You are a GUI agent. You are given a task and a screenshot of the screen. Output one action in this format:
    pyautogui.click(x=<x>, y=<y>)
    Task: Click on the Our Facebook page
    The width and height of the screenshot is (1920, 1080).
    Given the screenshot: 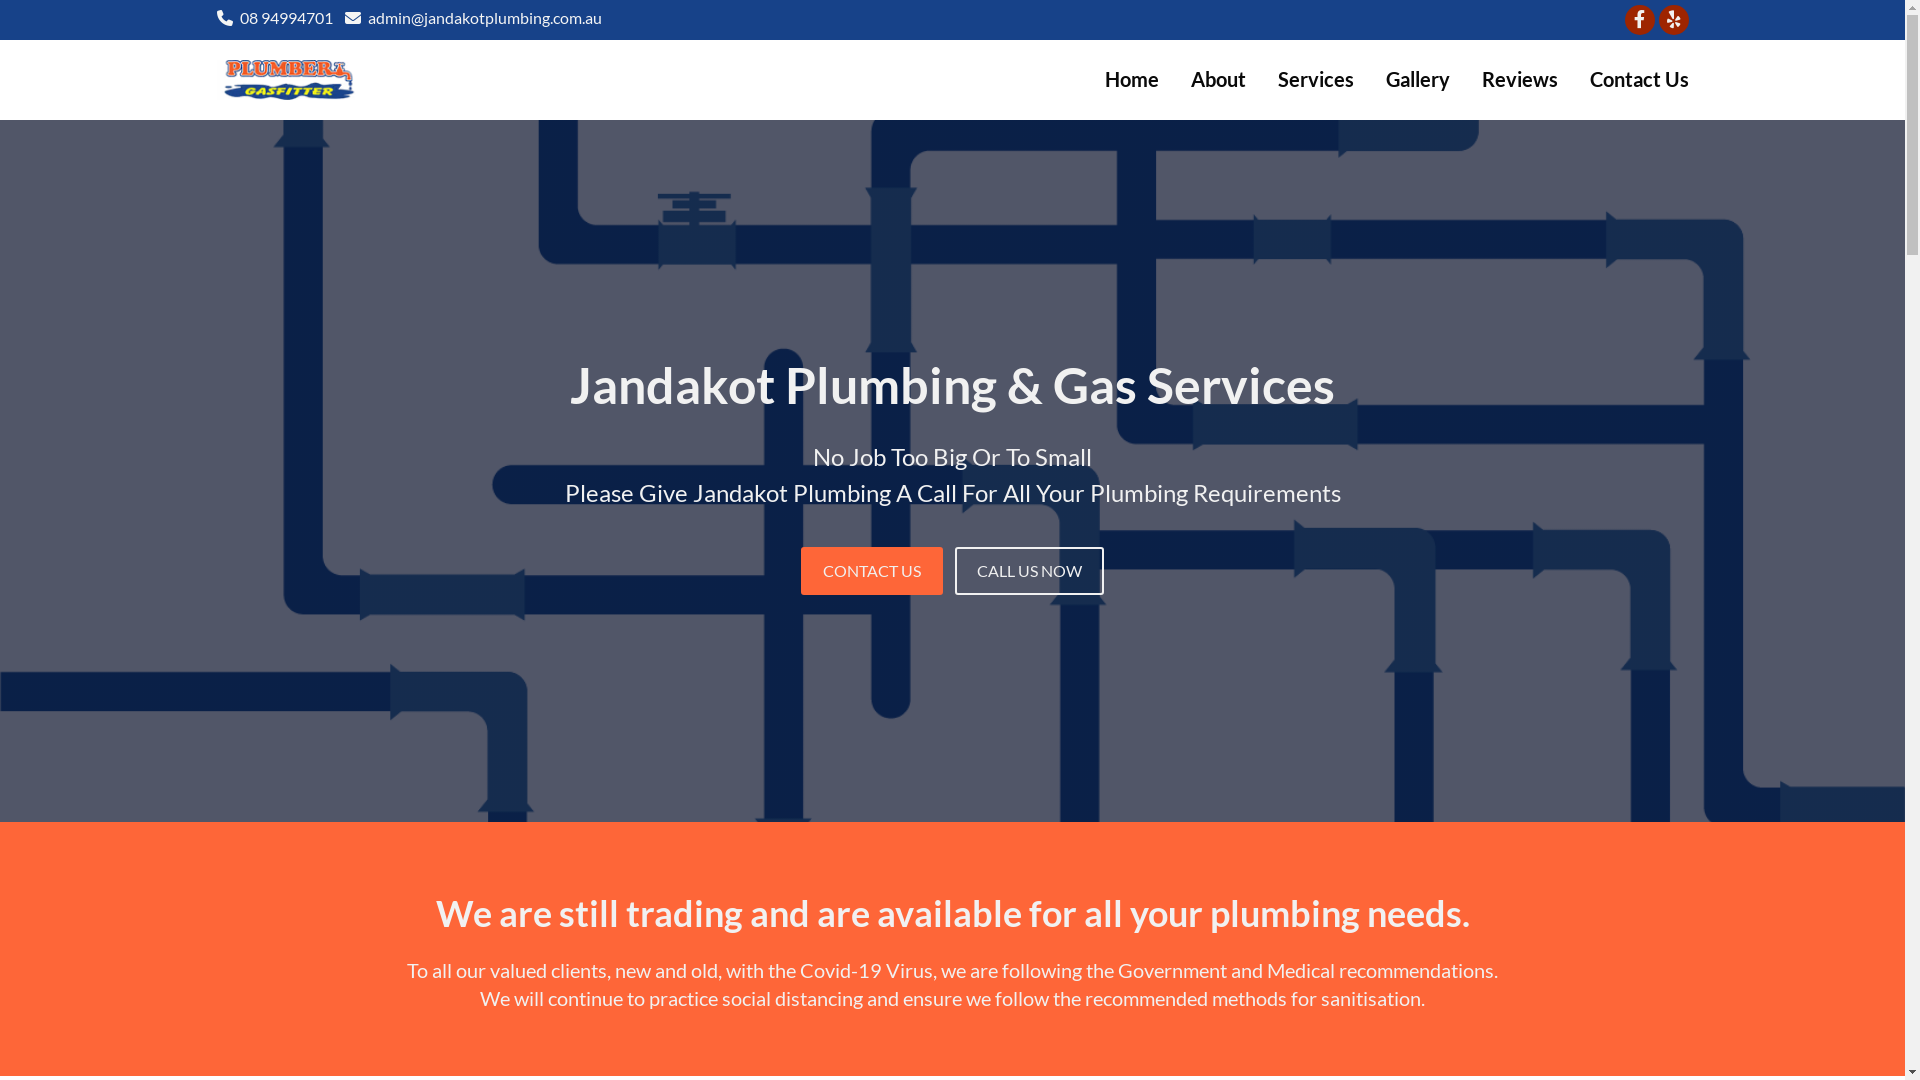 What is the action you would take?
    pyautogui.click(x=1639, y=20)
    